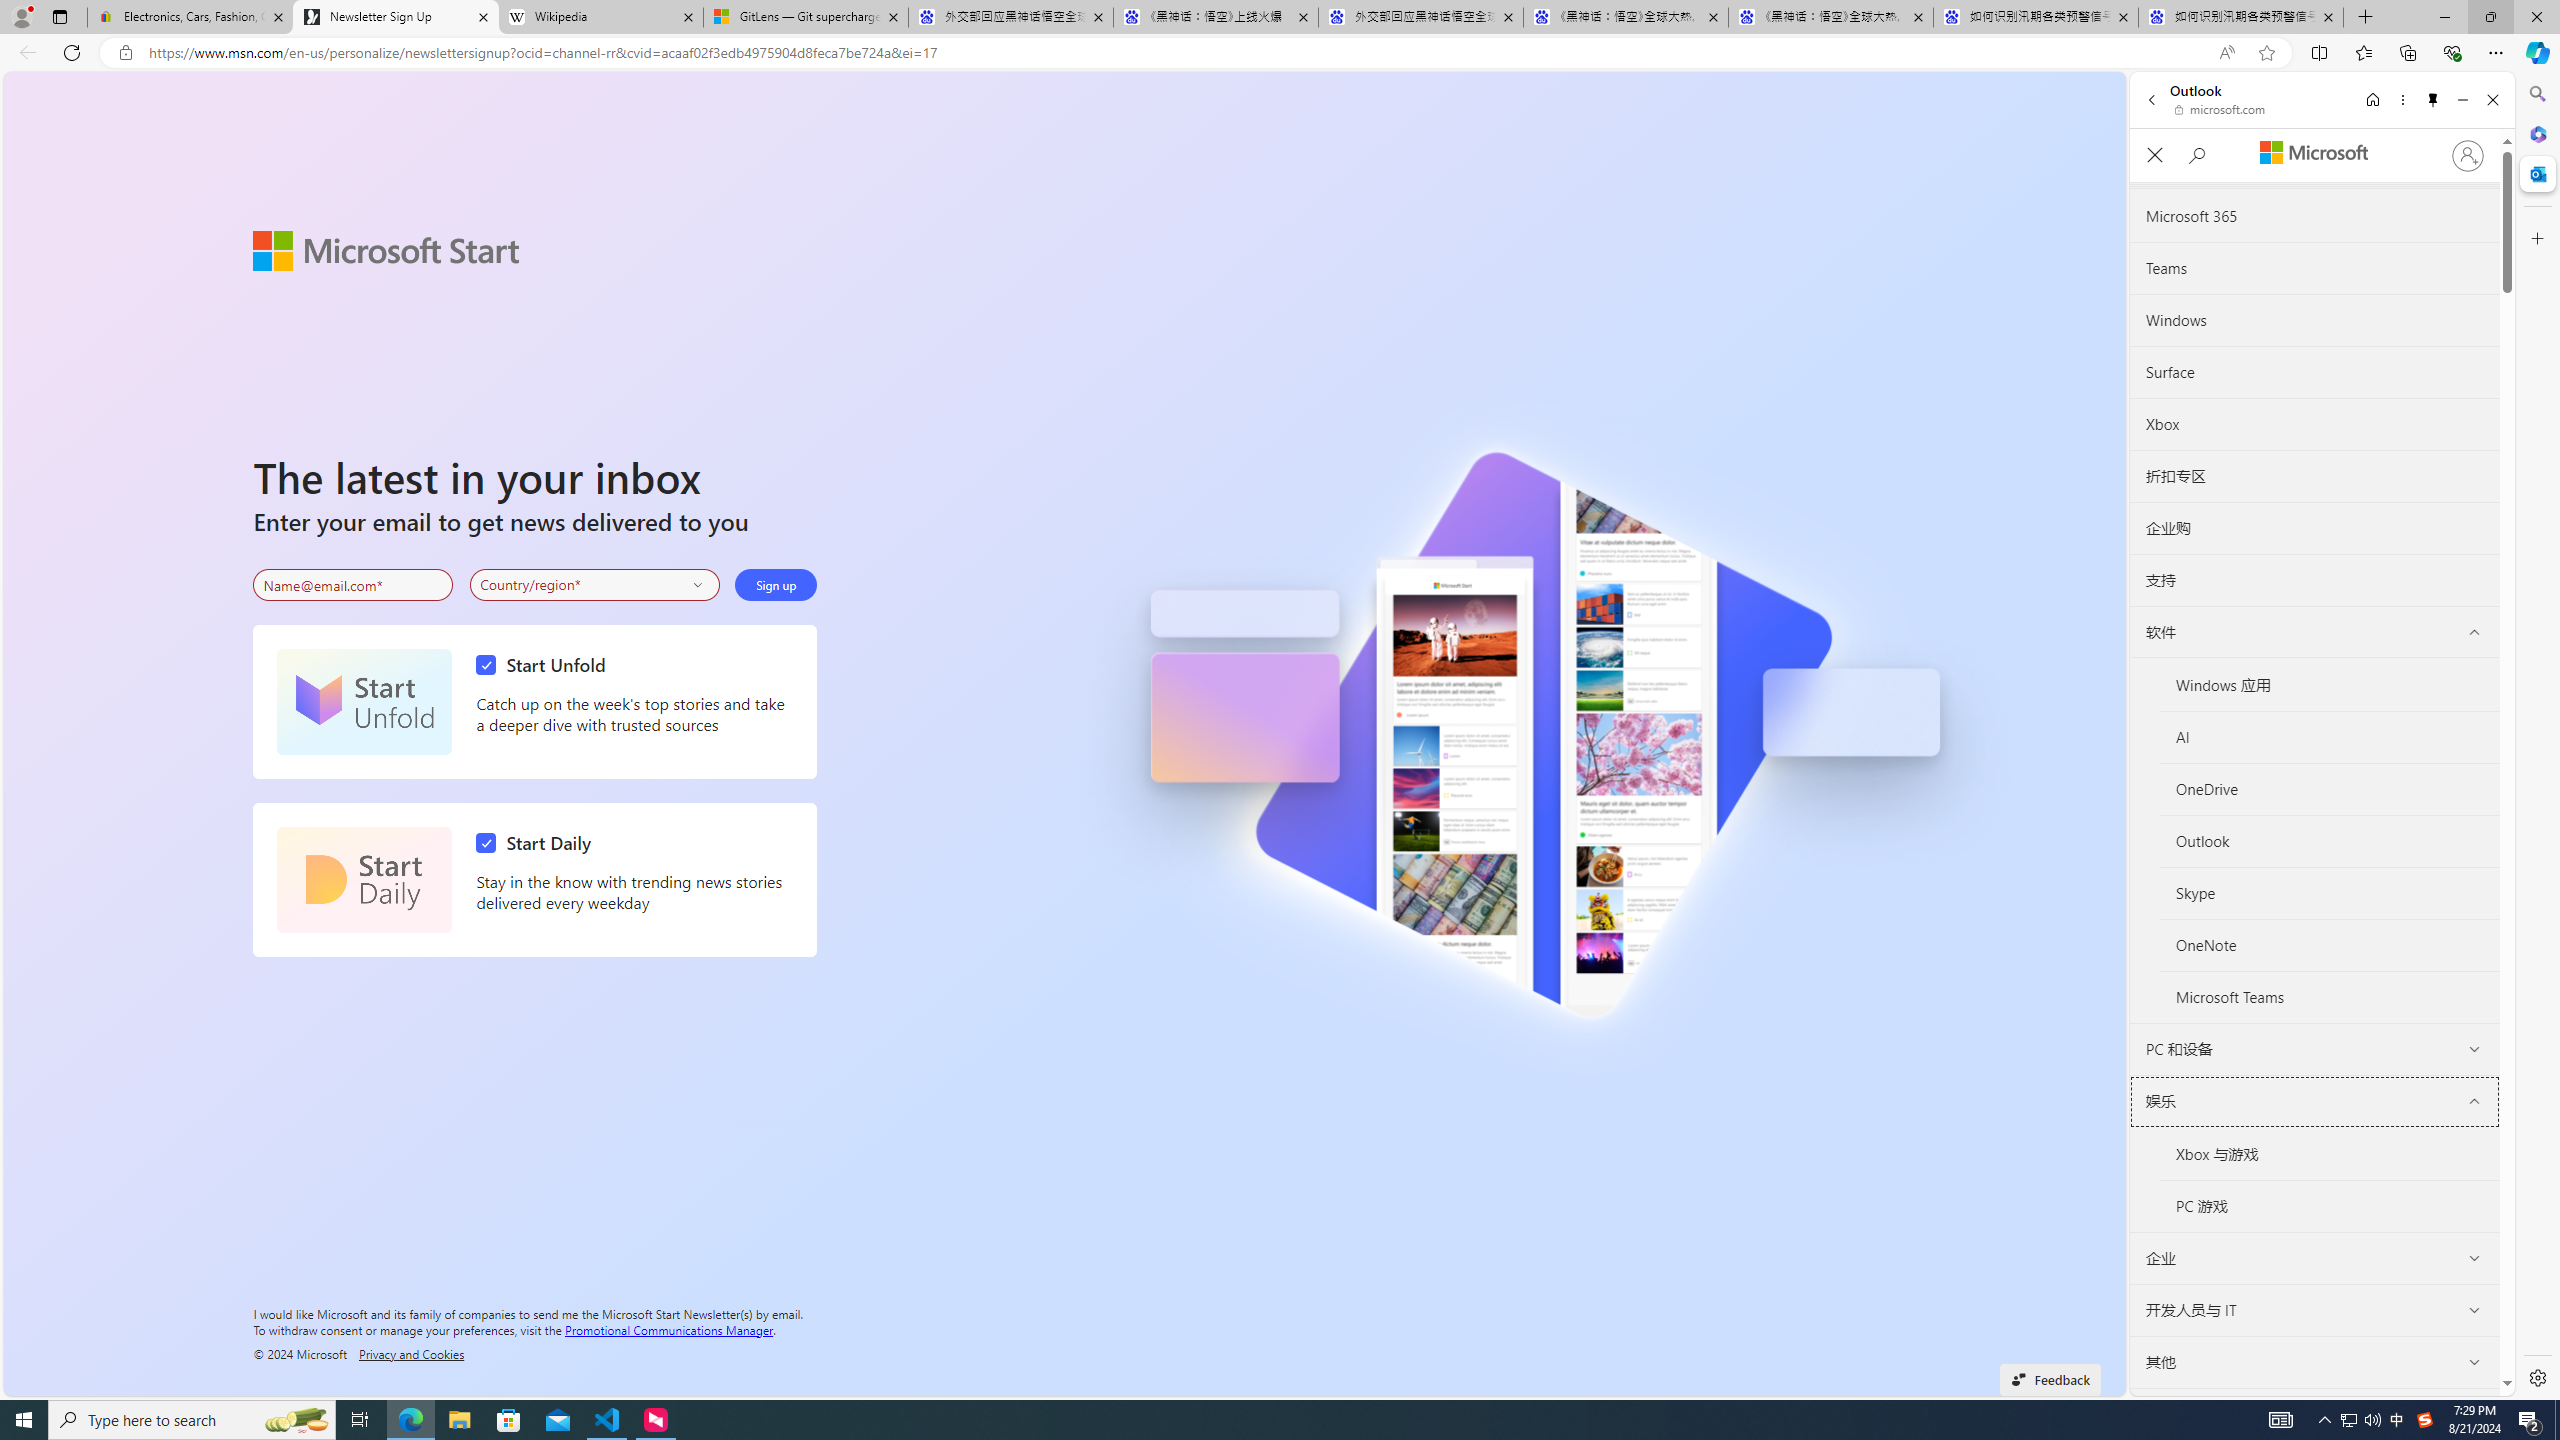 This screenshot has width=2560, height=1440. What do you see at coordinates (2329, 998) in the screenshot?
I see `Microsoft Teams` at bounding box center [2329, 998].